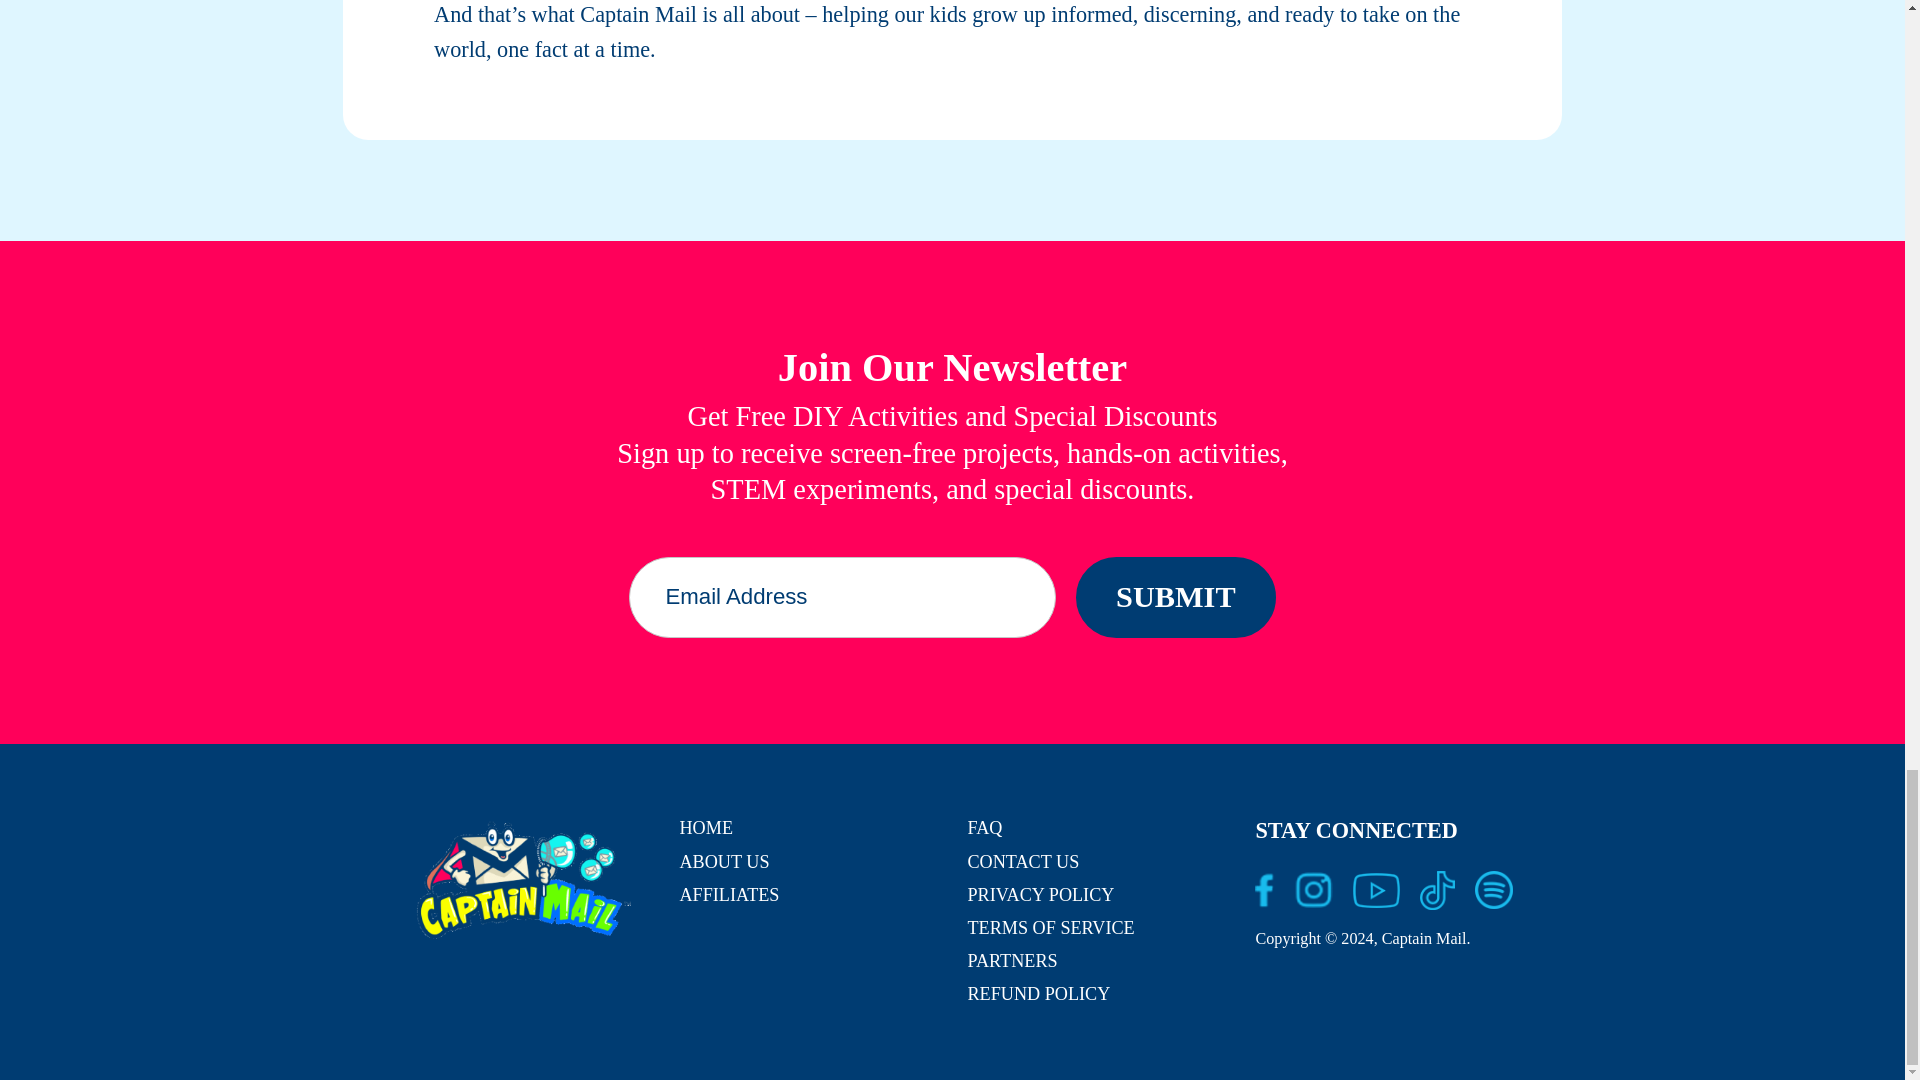  What do you see at coordinates (706, 828) in the screenshot?
I see `HOME` at bounding box center [706, 828].